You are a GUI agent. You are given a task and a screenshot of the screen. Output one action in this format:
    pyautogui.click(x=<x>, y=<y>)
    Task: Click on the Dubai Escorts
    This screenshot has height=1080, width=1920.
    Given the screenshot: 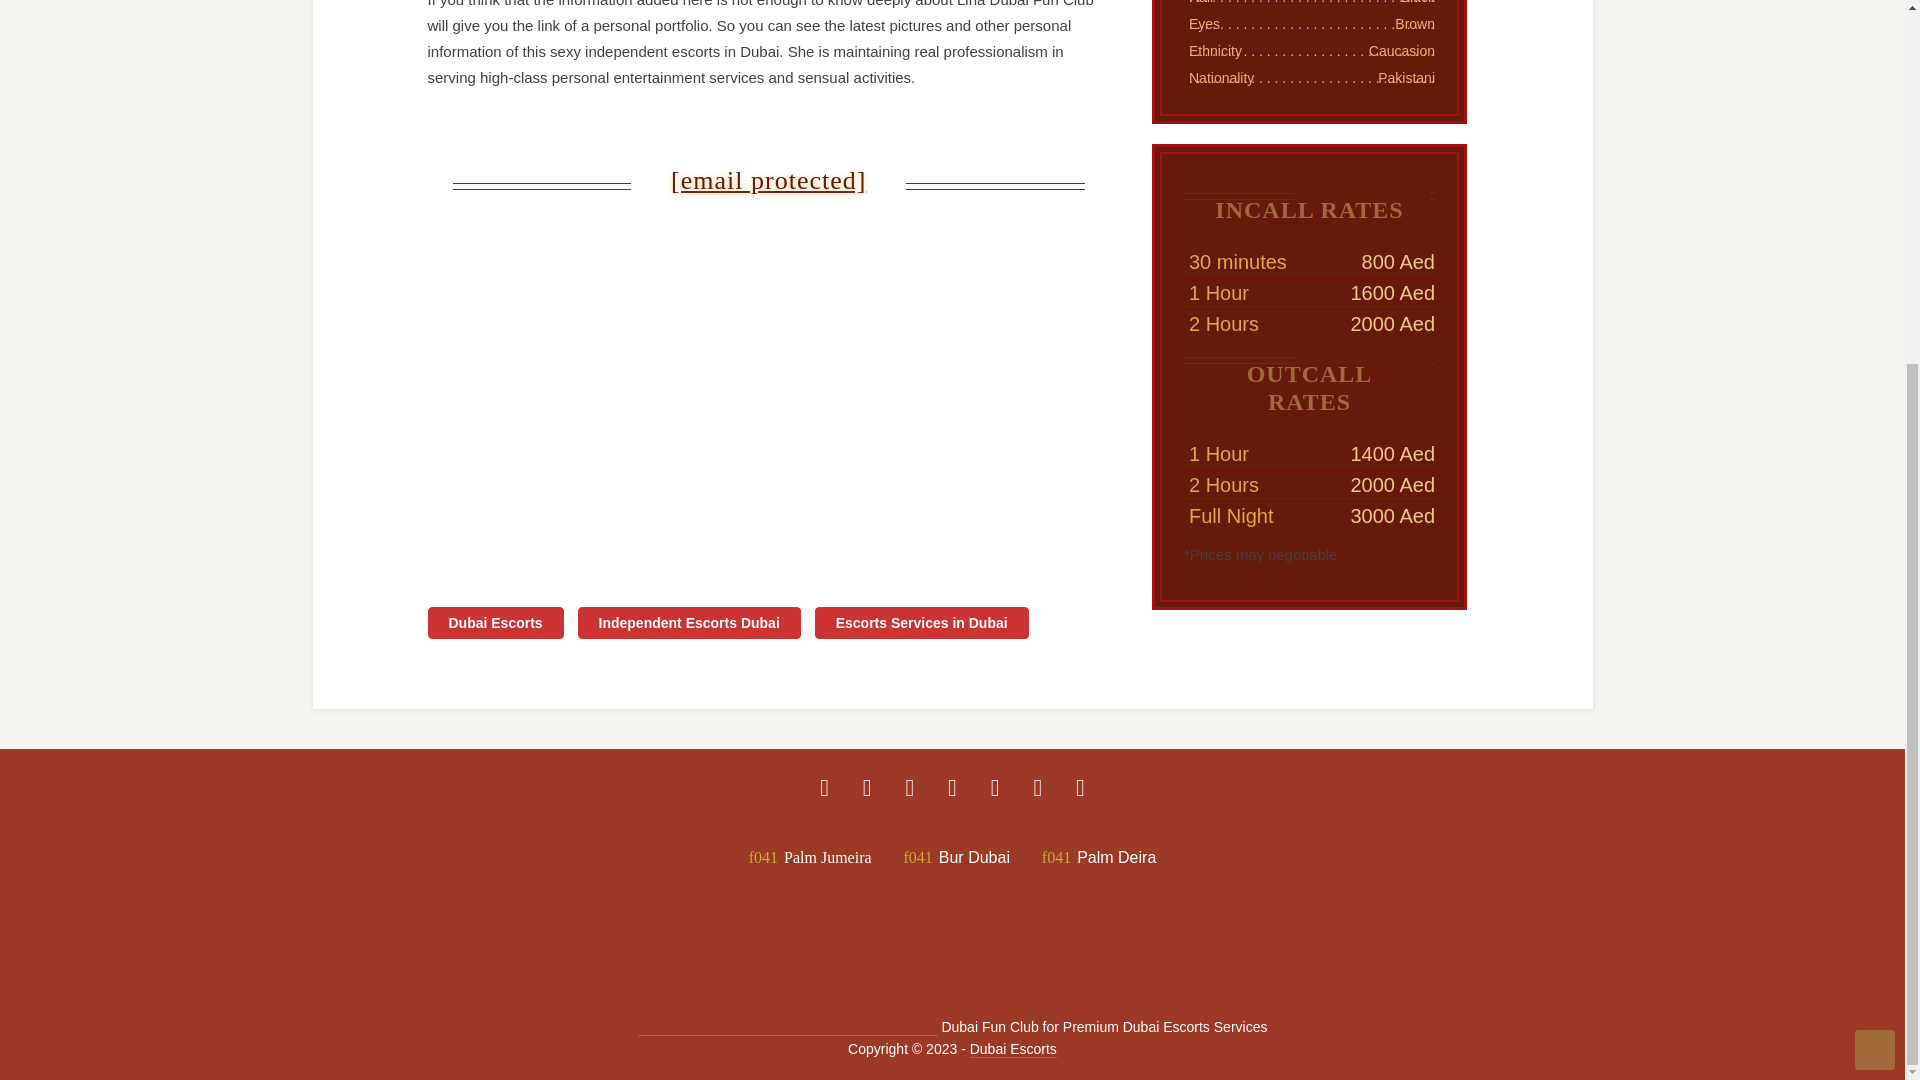 What is the action you would take?
    pyautogui.click(x=1013, y=1050)
    